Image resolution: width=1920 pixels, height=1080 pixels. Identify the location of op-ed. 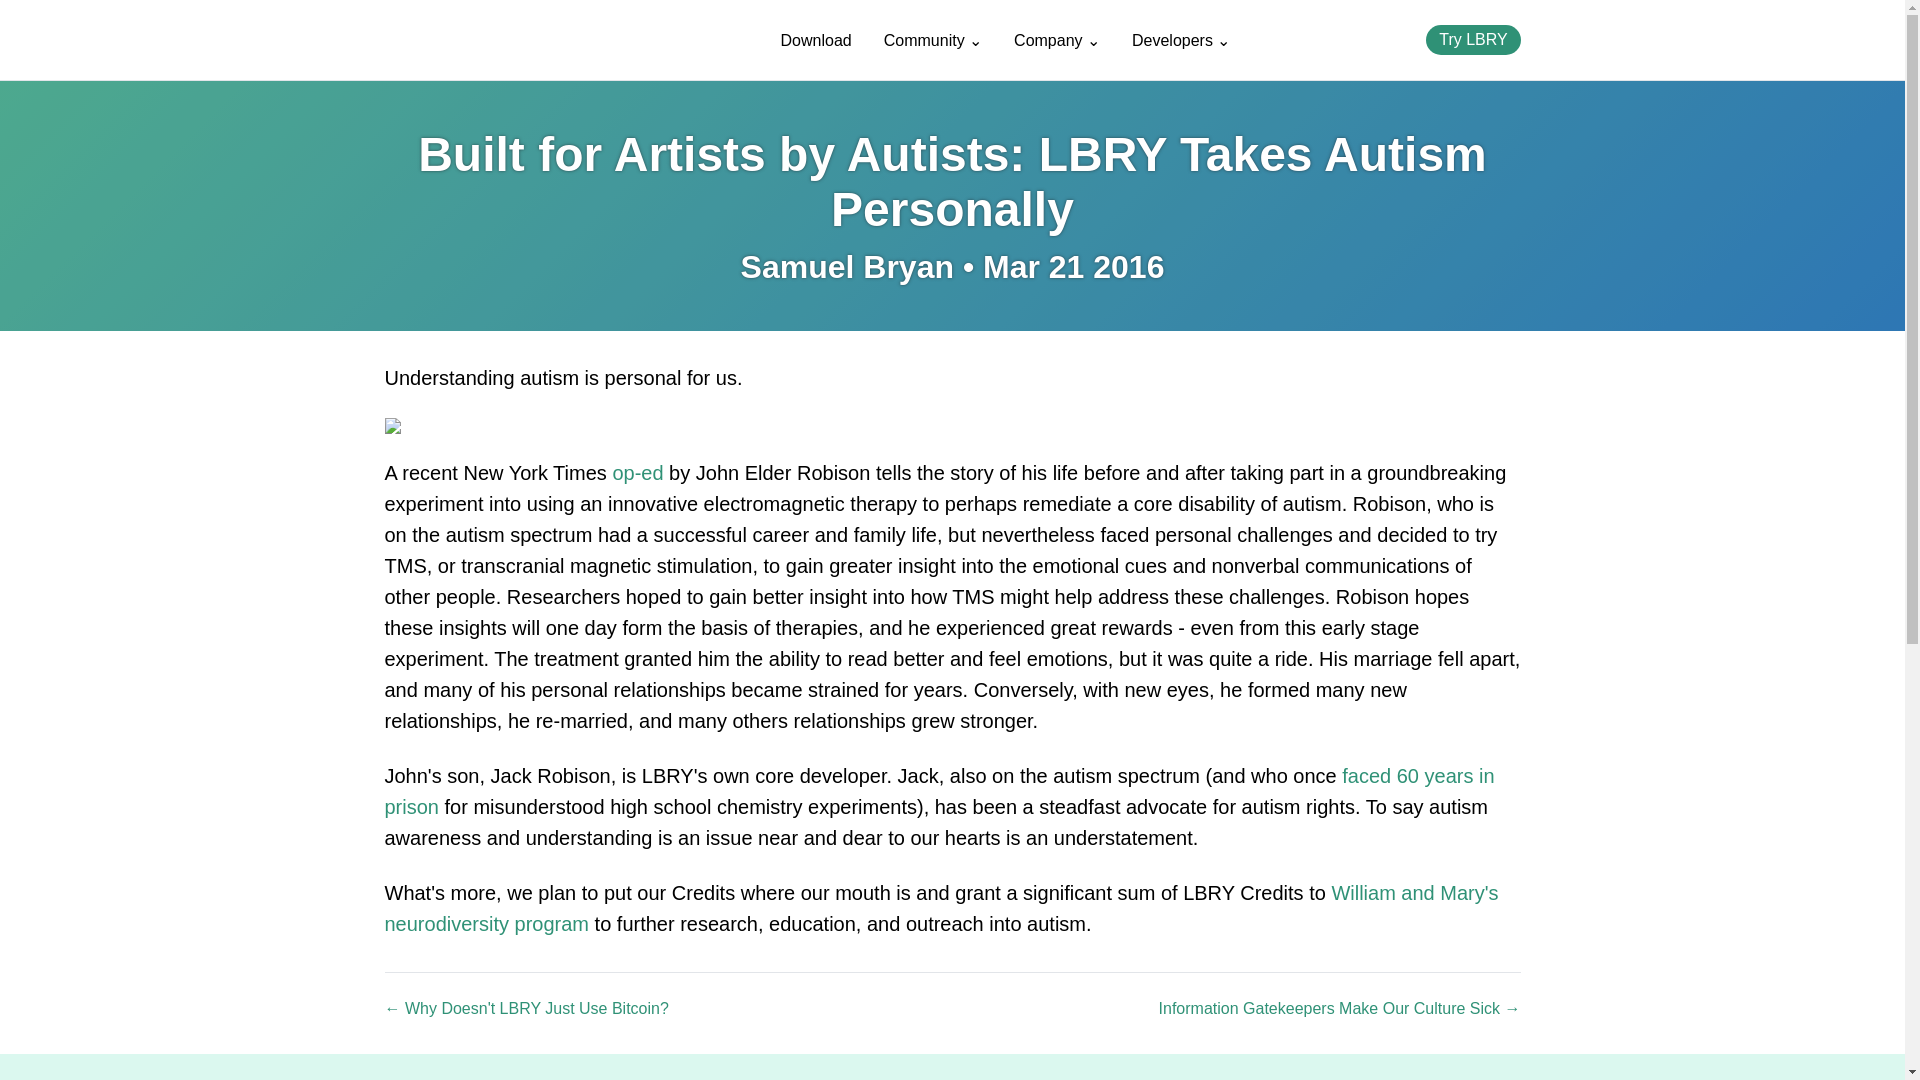
(637, 472).